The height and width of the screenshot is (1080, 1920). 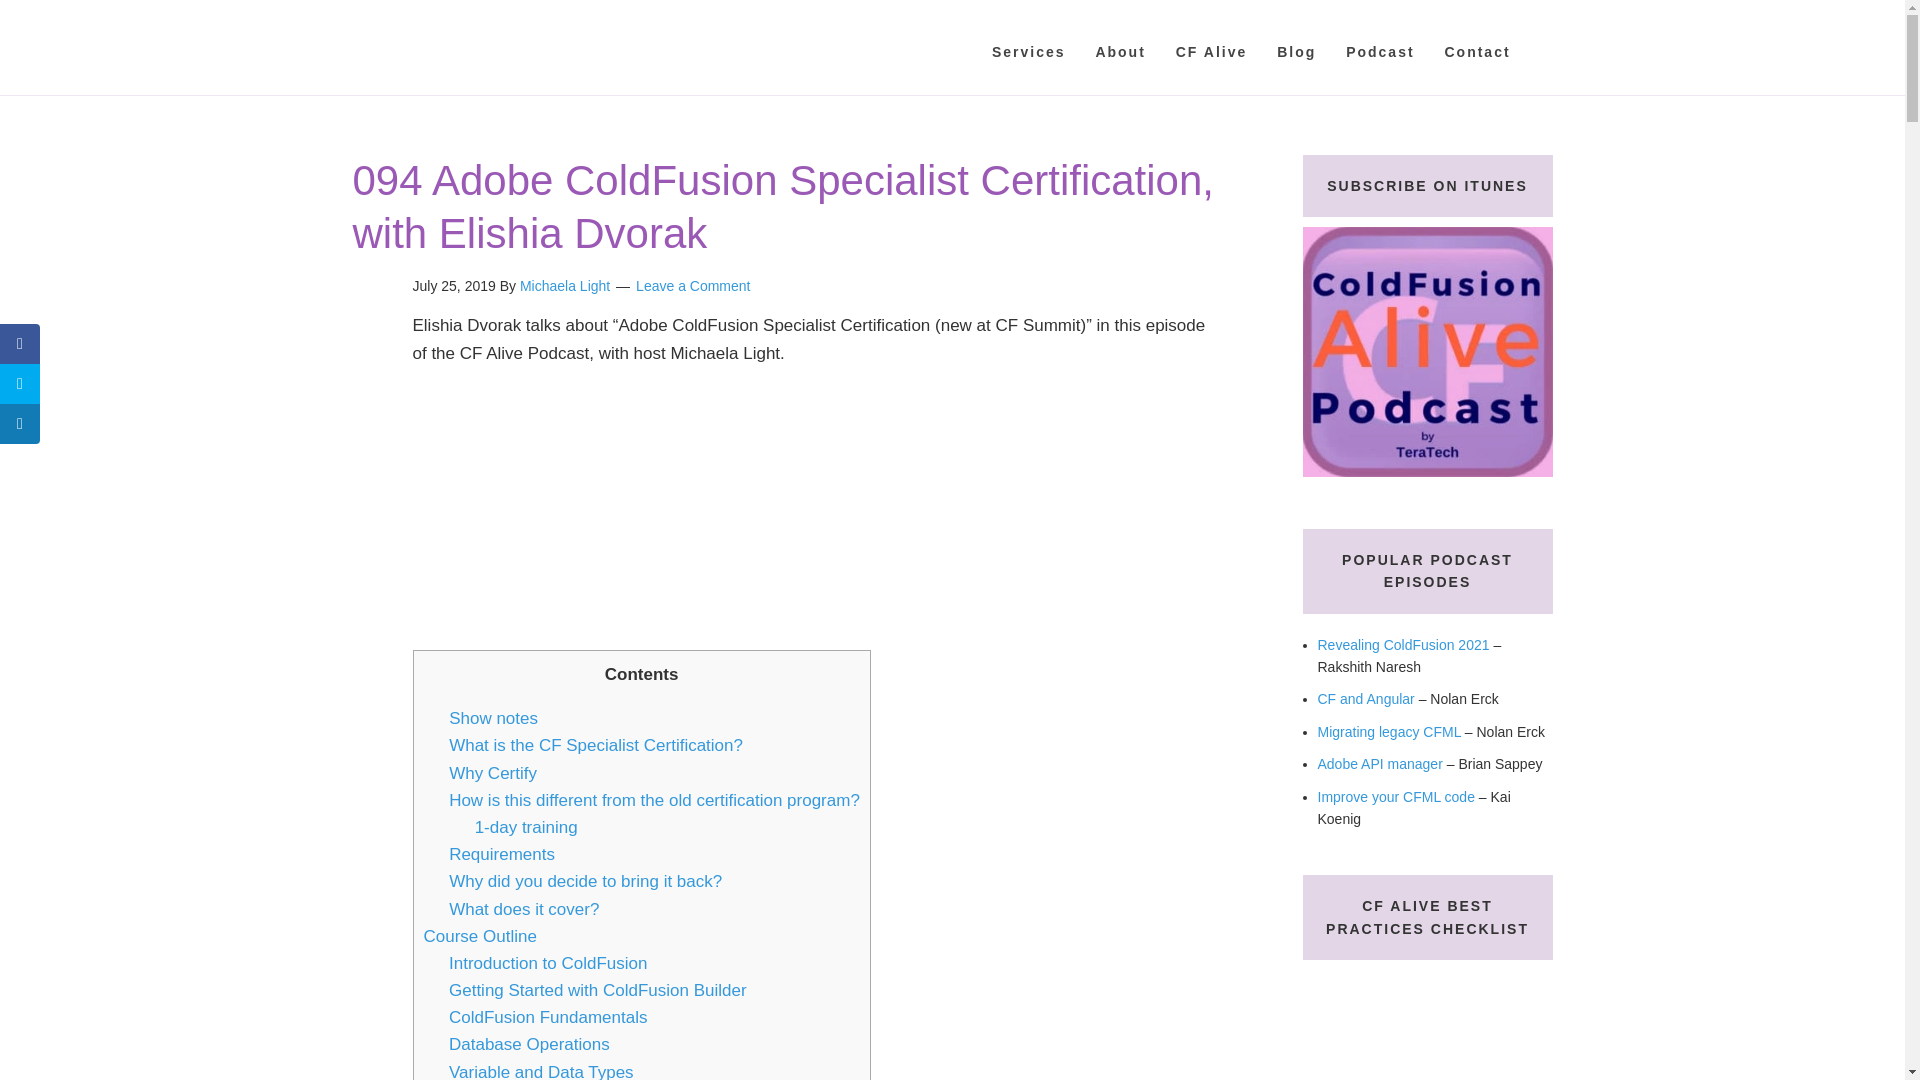 I want to click on Blog, so click(x=1296, y=52).